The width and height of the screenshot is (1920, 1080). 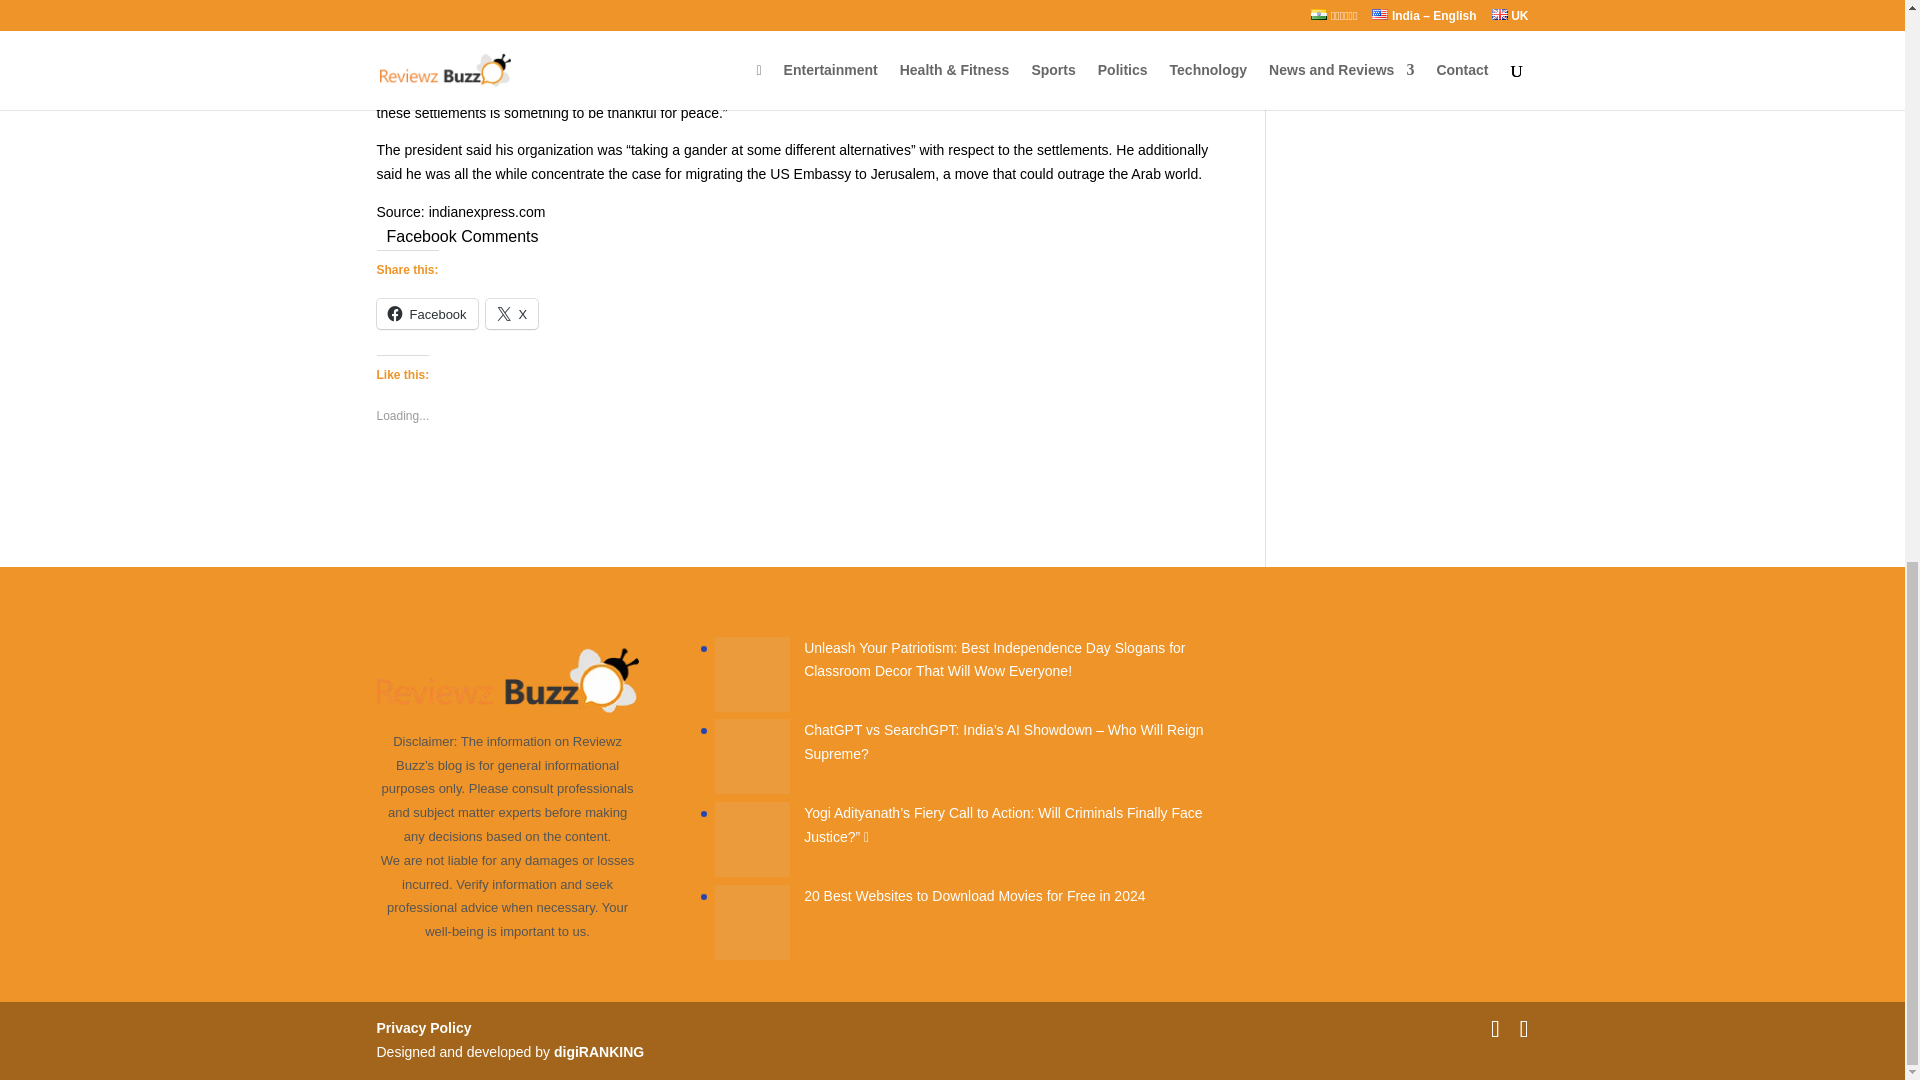 I want to click on Click to share on Facebook, so click(x=426, y=314).